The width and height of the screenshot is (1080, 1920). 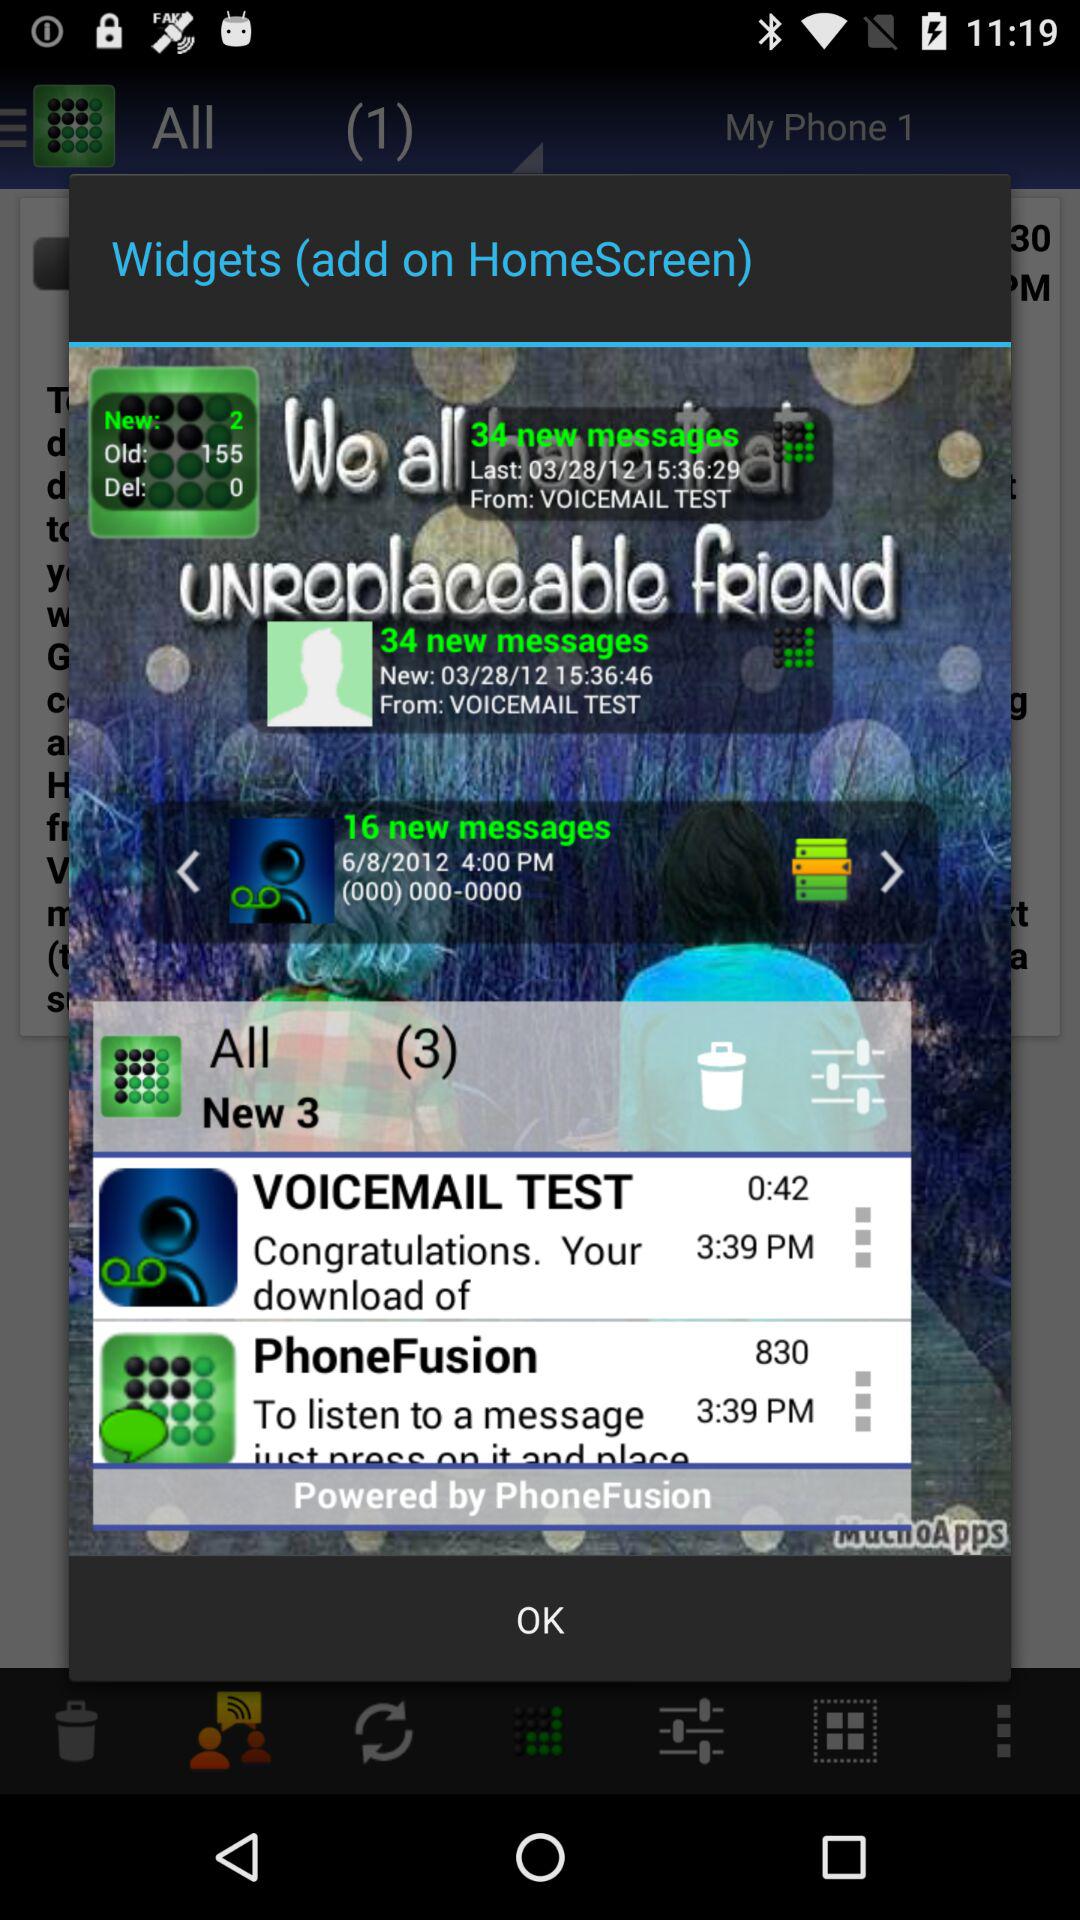 What do you see at coordinates (540, 1619) in the screenshot?
I see `turn off the ok at the bottom` at bounding box center [540, 1619].